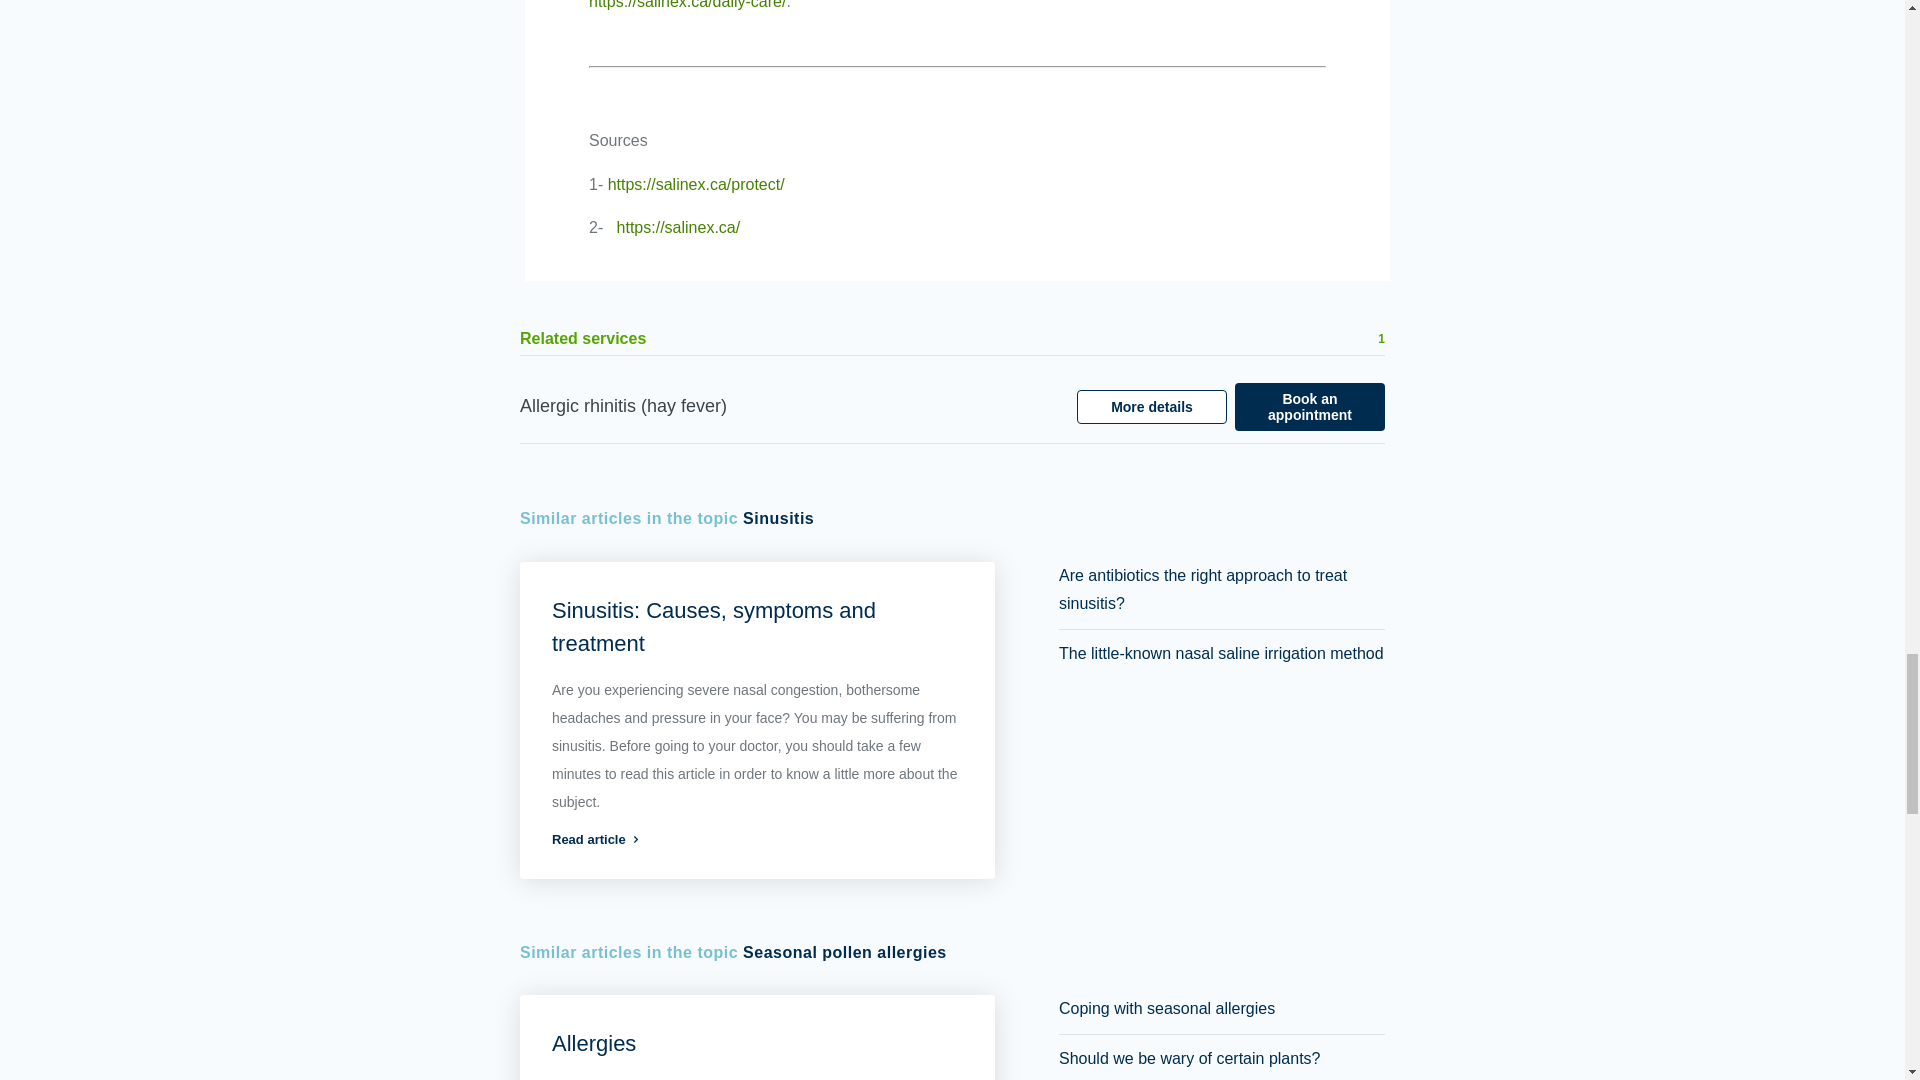 The image size is (1920, 1080). I want to click on Are antibiotics the right approach to treat sinusitis?, so click(1203, 588).